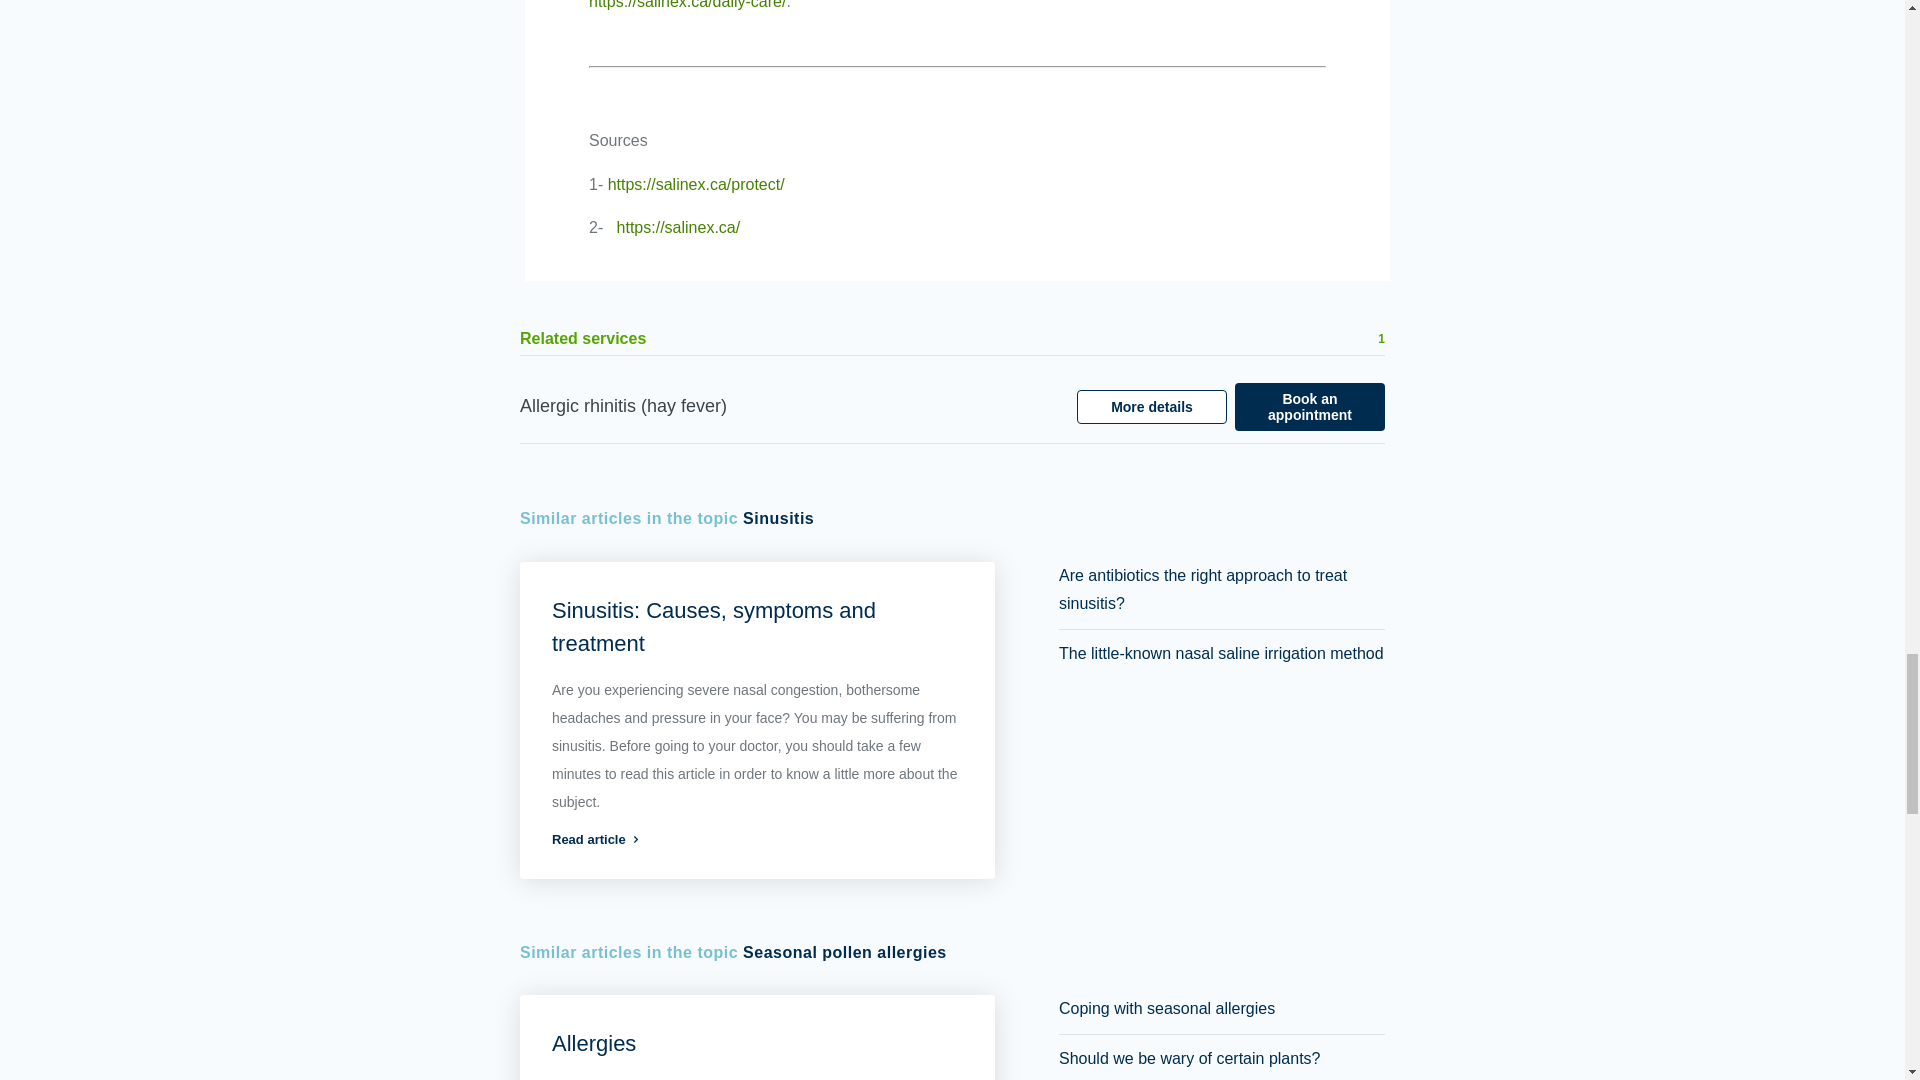 The image size is (1920, 1080). I want to click on Are antibiotics the right approach to treat sinusitis?, so click(1203, 588).